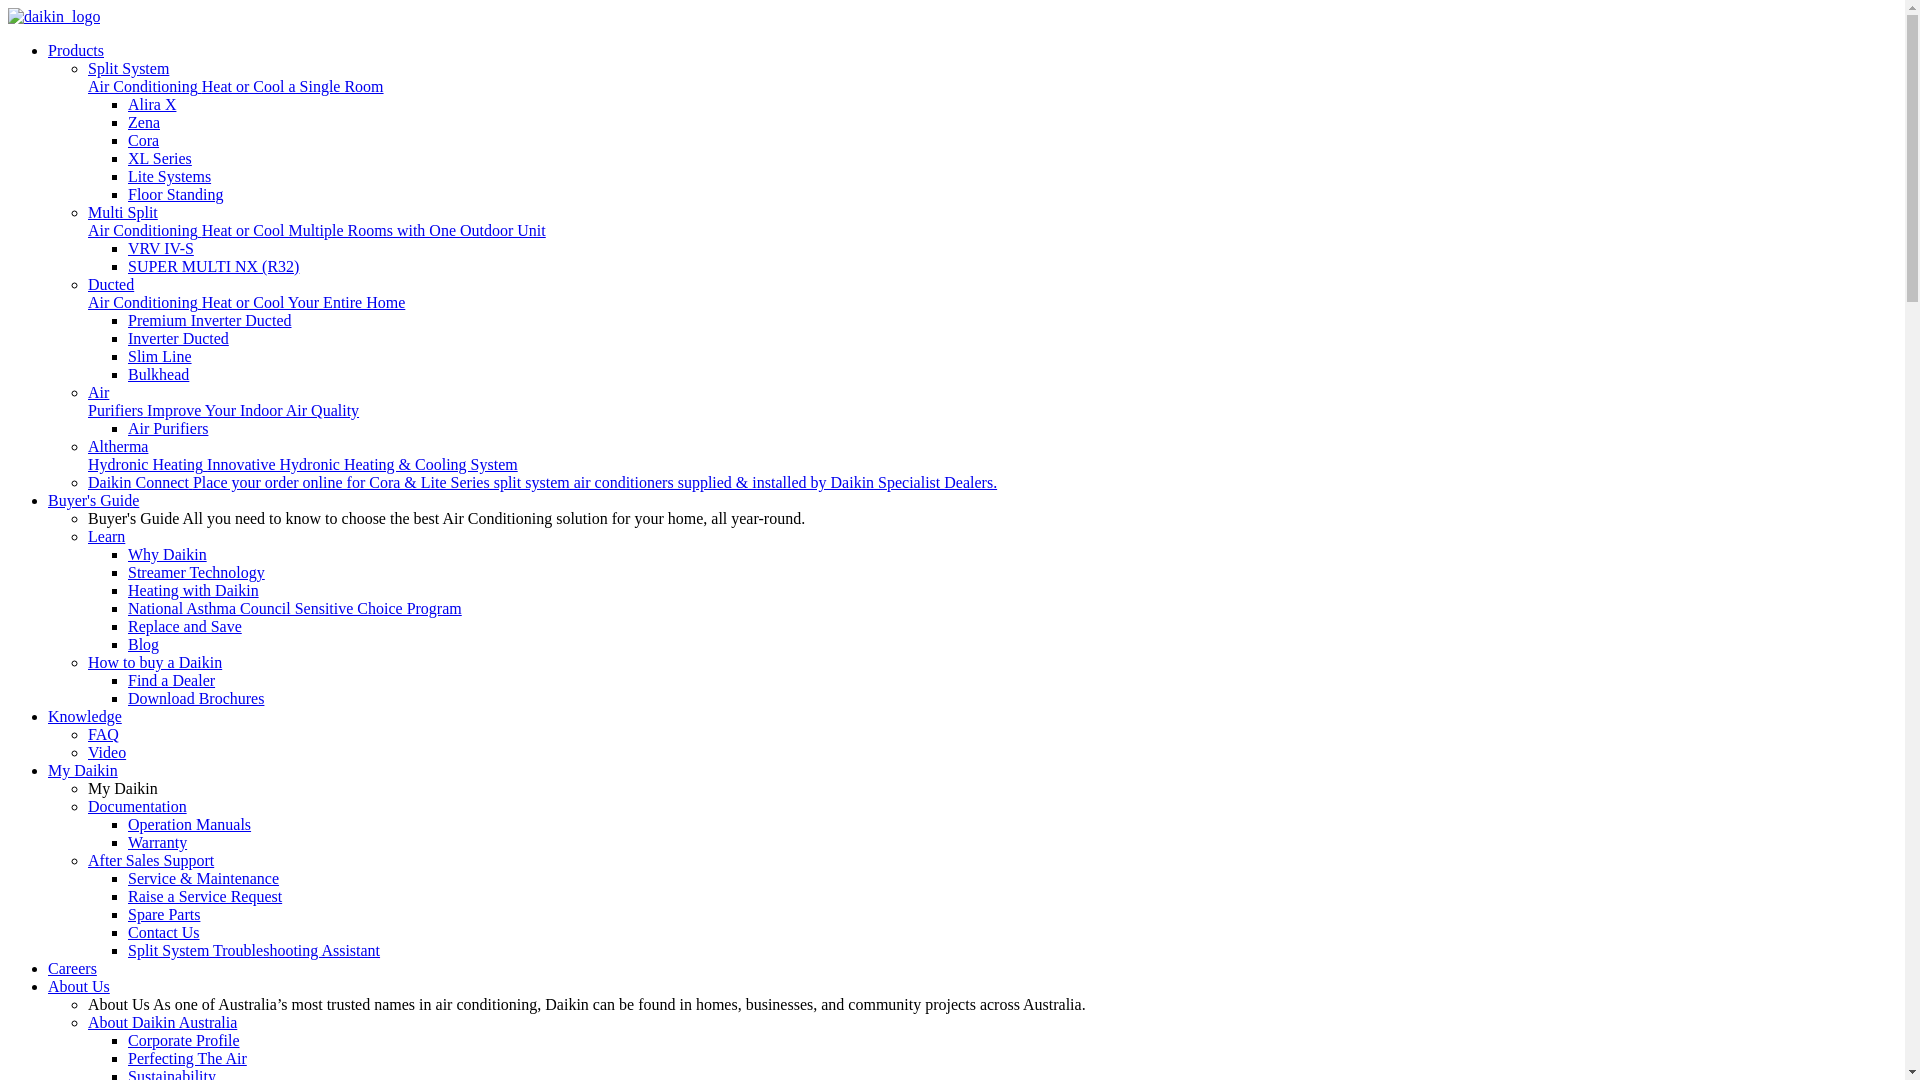  Describe the element at coordinates (210, 320) in the screenshot. I see `Premium Inverter Ducted` at that location.